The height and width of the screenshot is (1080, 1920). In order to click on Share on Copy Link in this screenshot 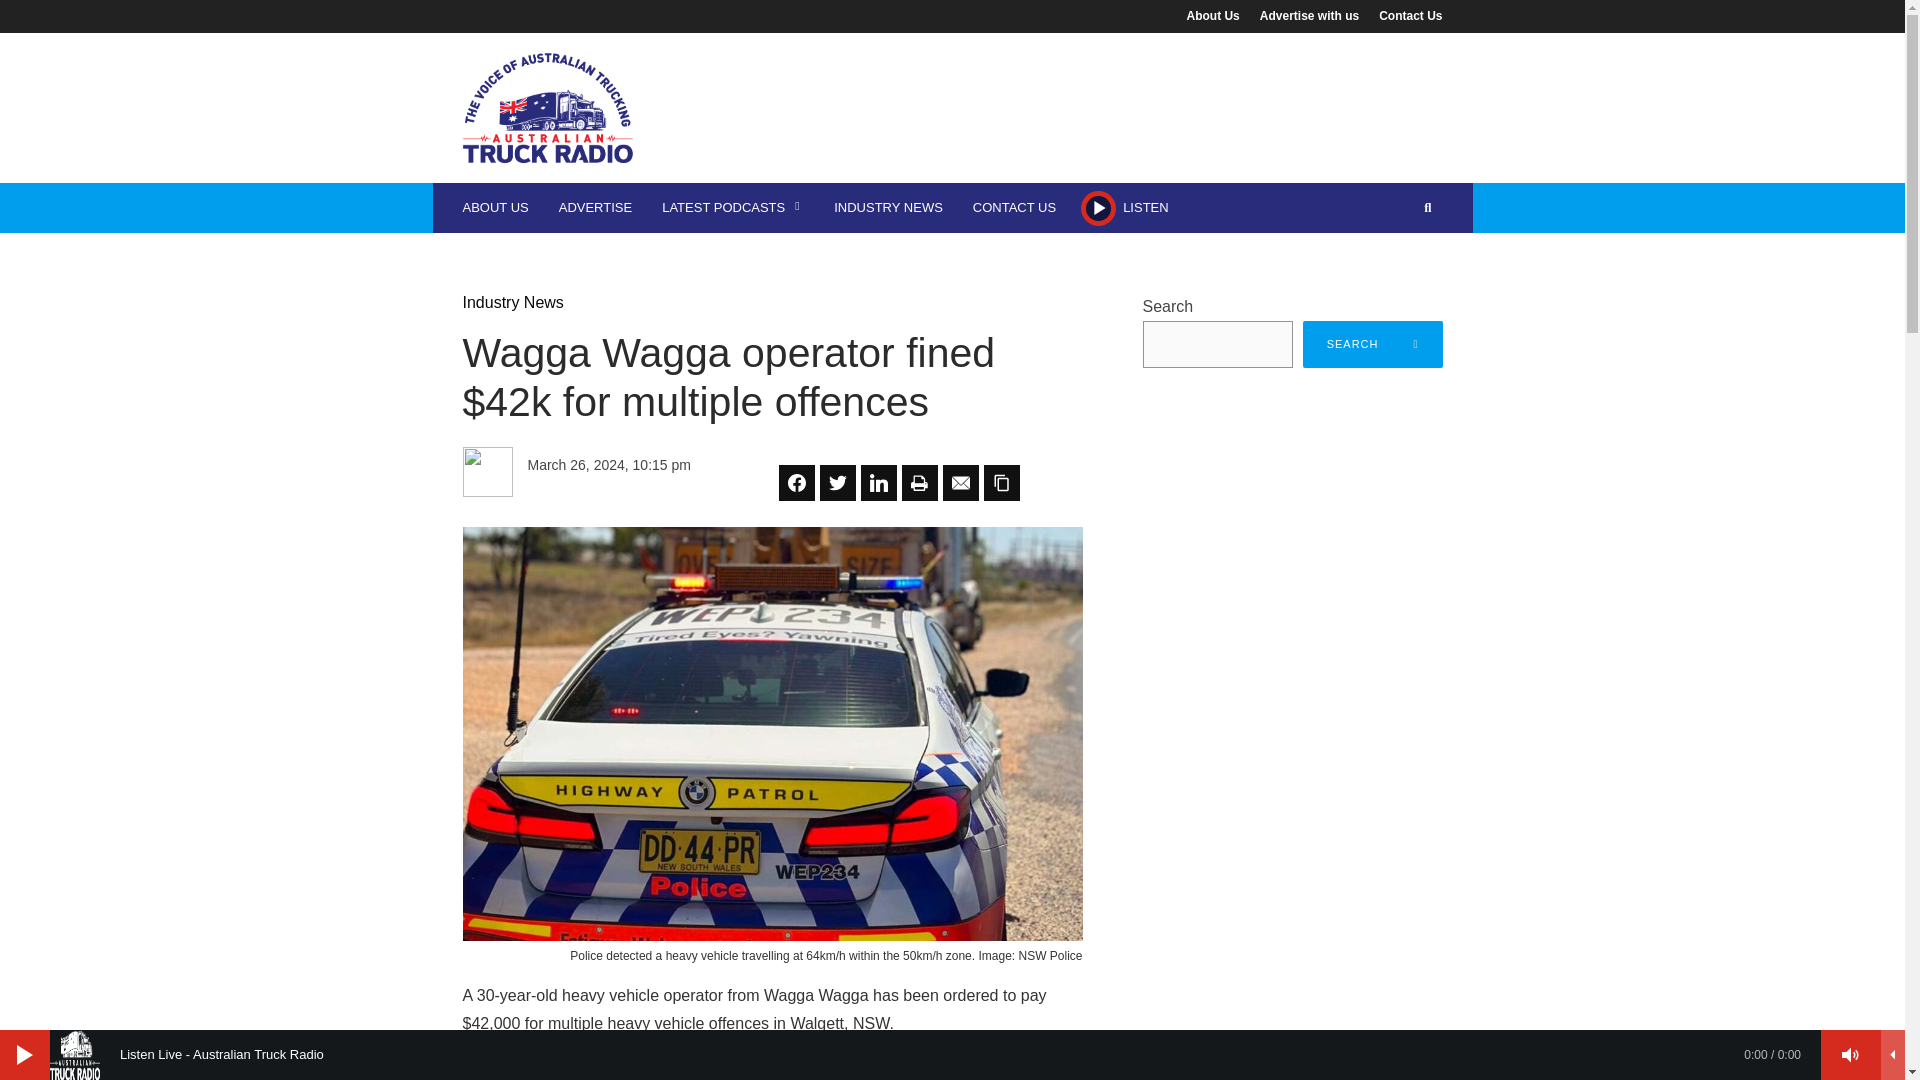, I will do `click(1001, 483)`.